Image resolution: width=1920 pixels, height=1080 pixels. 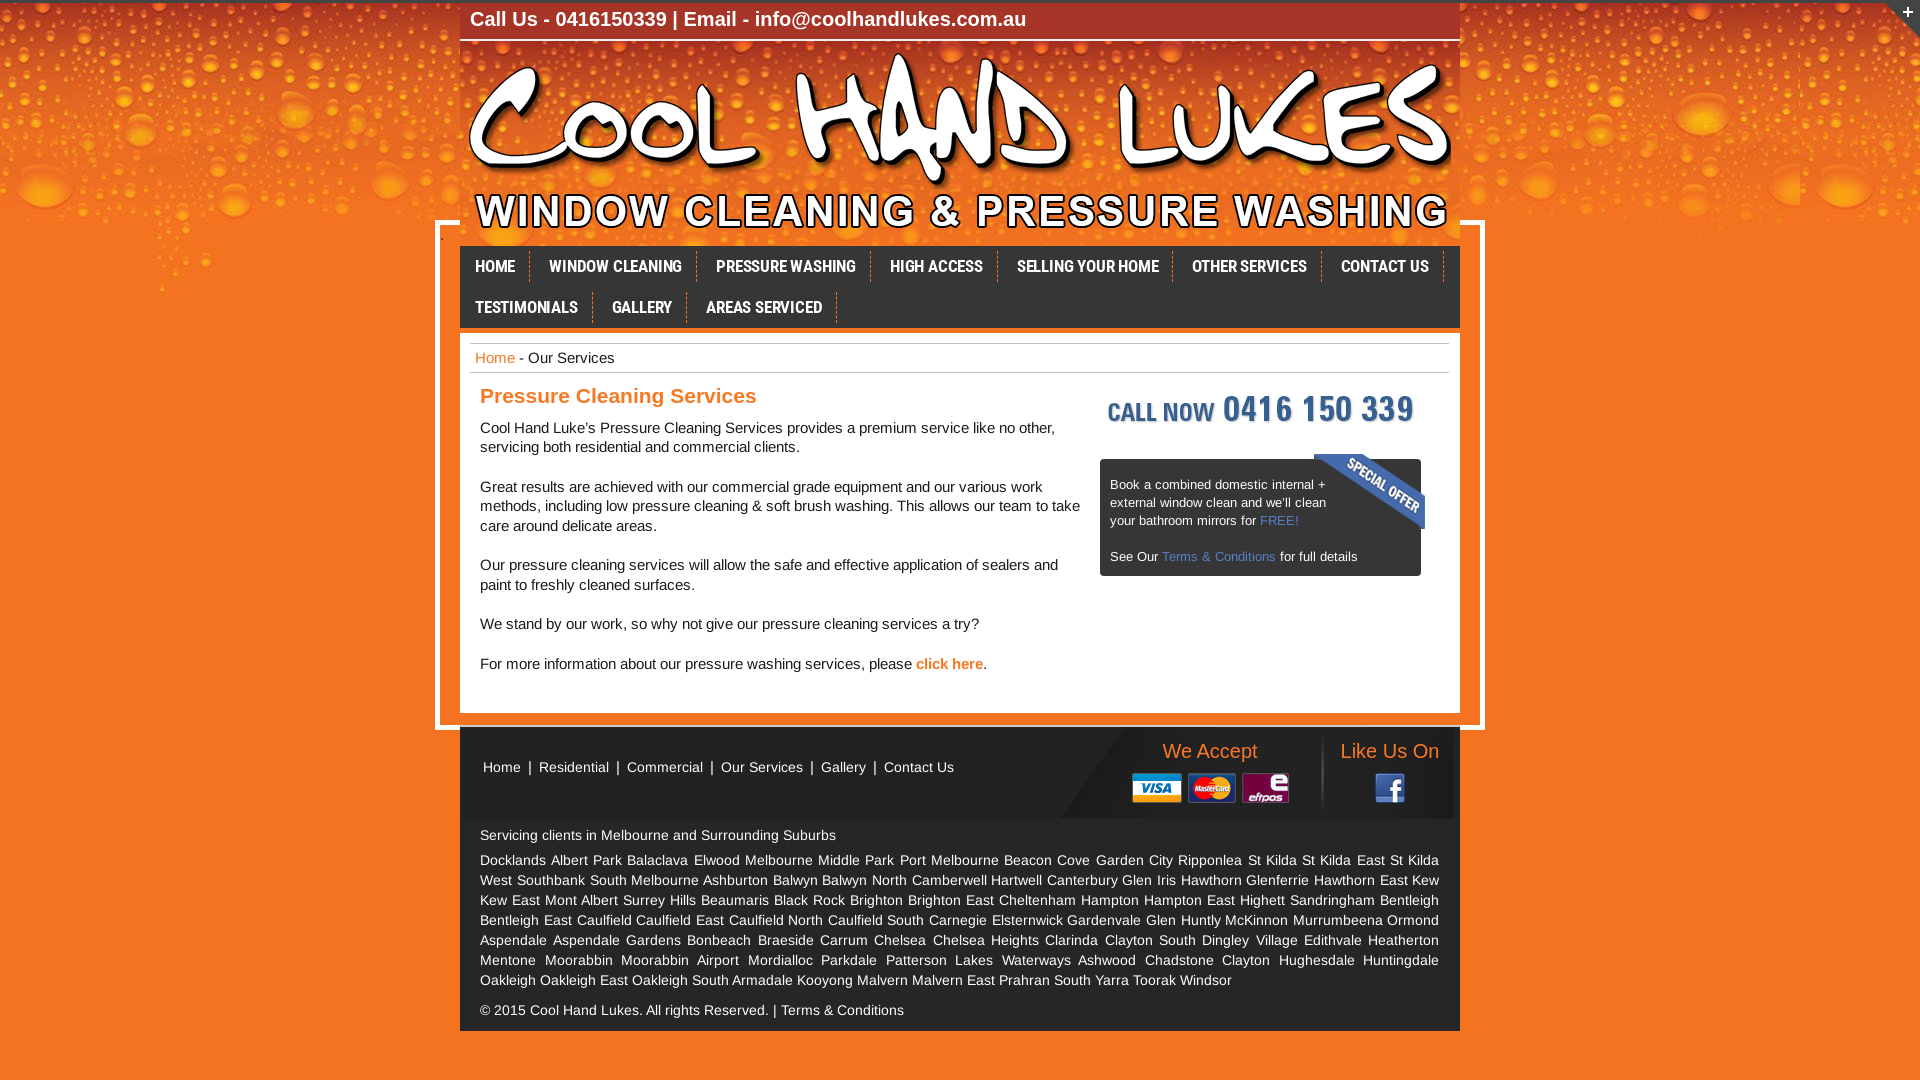 I want to click on SELLING YOUR HOME, so click(x=1088, y=266).